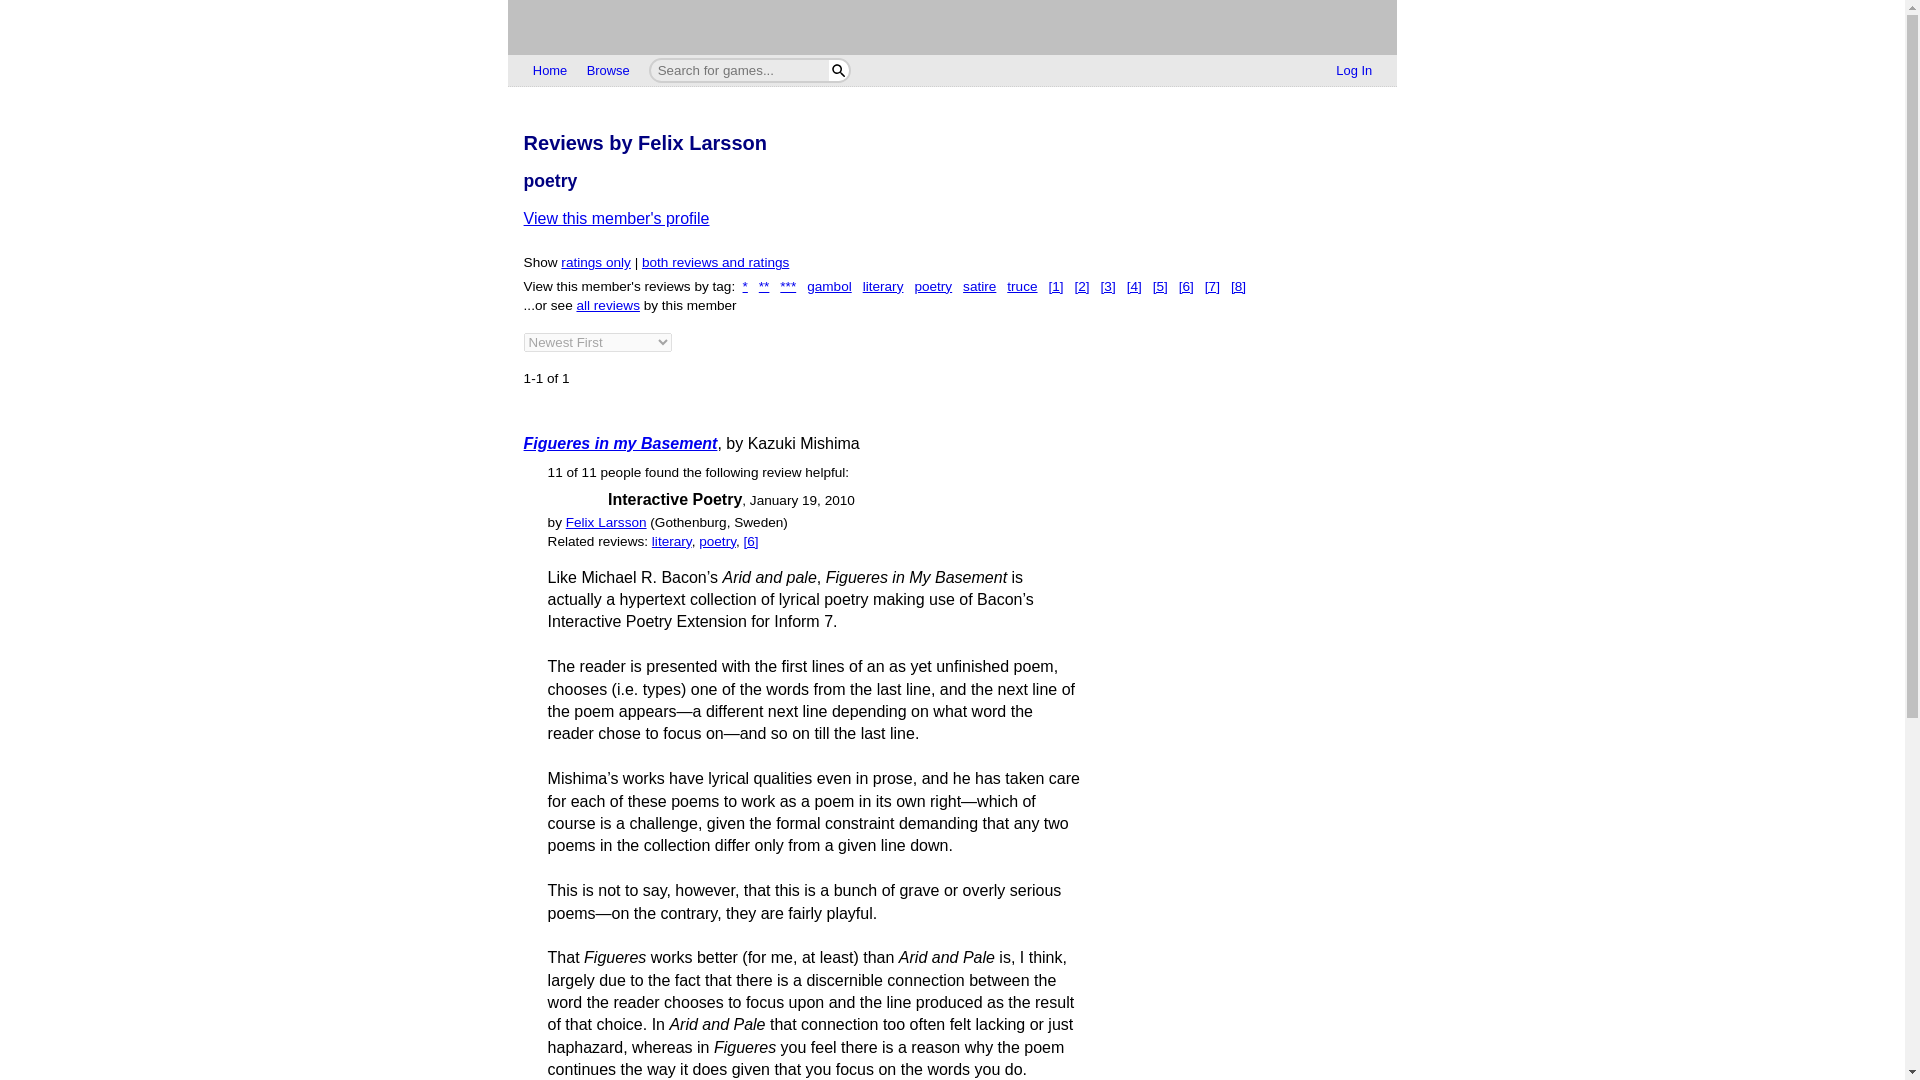 Image resolution: width=1920 pixels, height=1080 pixels. Describe the element at coordinates (1354, 71) in the screenshot. I see `Log In` at that location.